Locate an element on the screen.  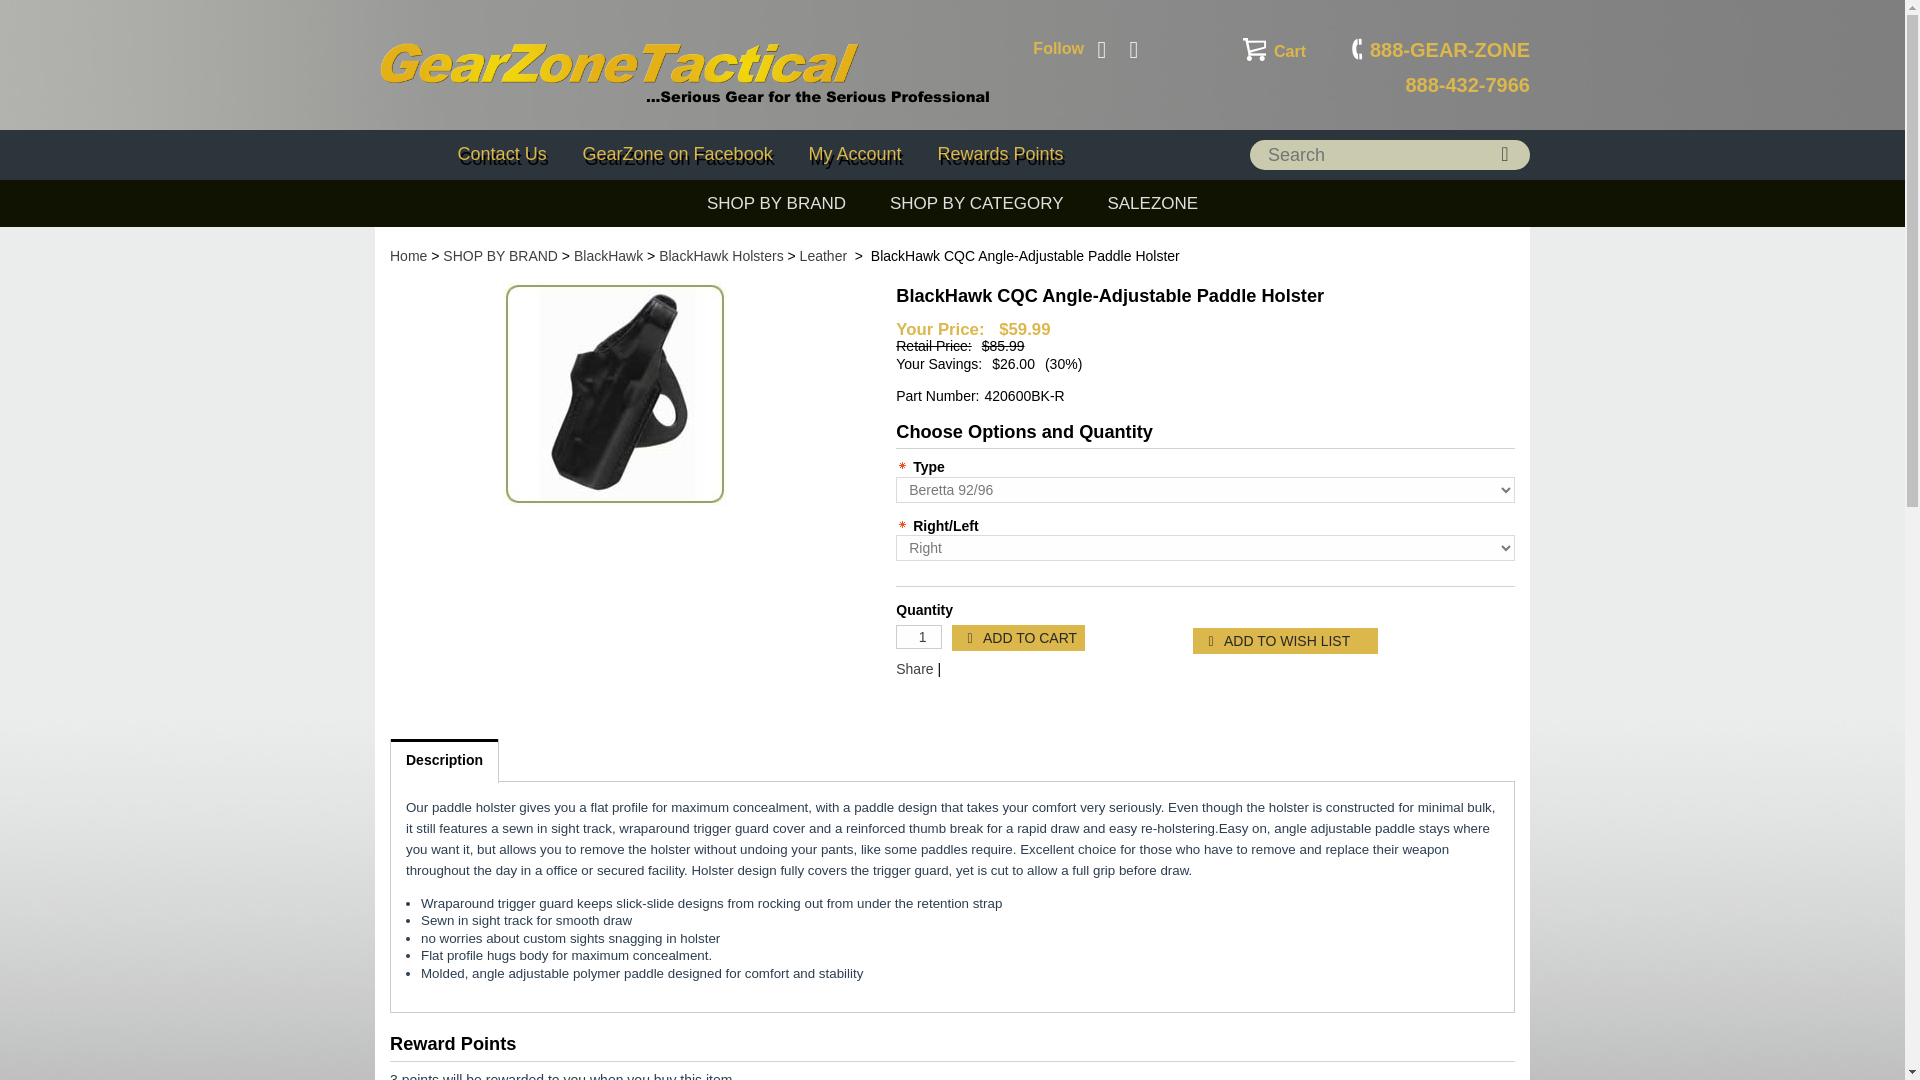
Home is located at coordinates (408, 256).